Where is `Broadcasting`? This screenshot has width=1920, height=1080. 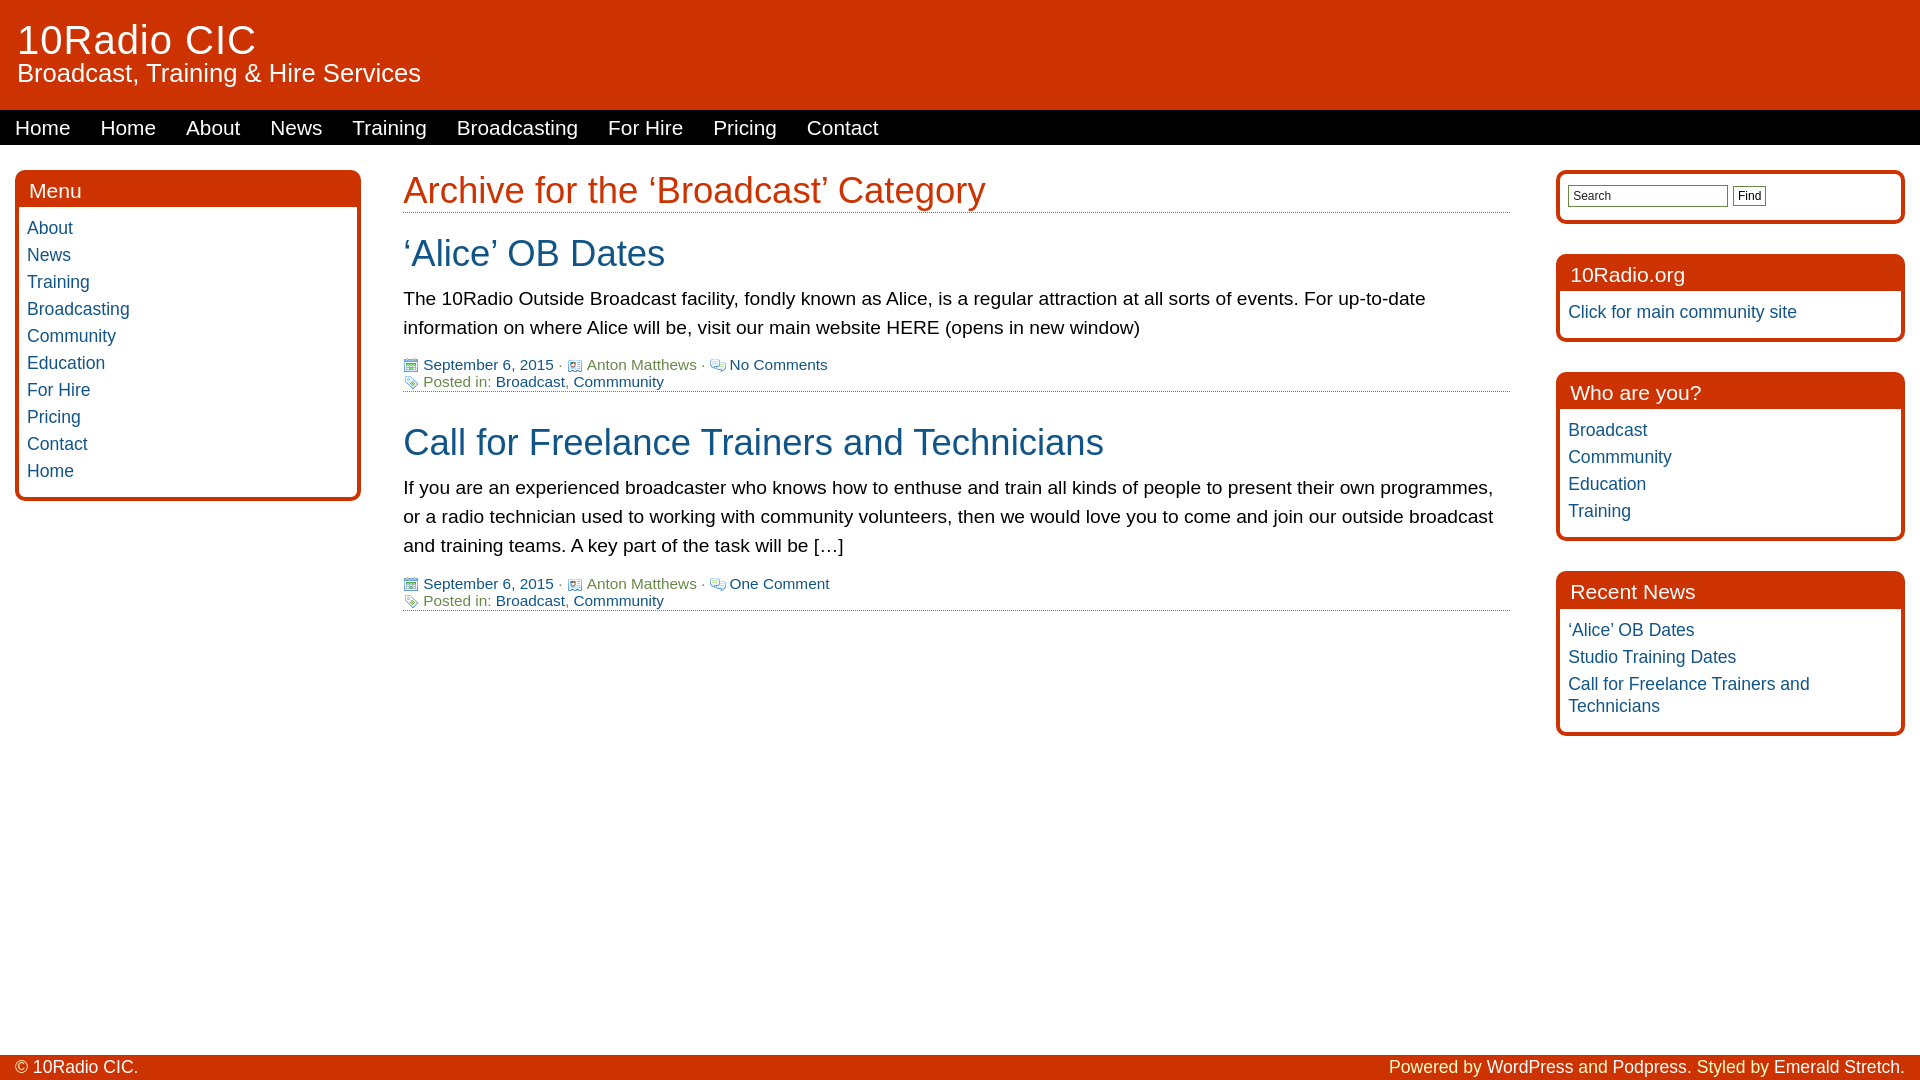 Broadcasting is located at coordinates (518, 128).